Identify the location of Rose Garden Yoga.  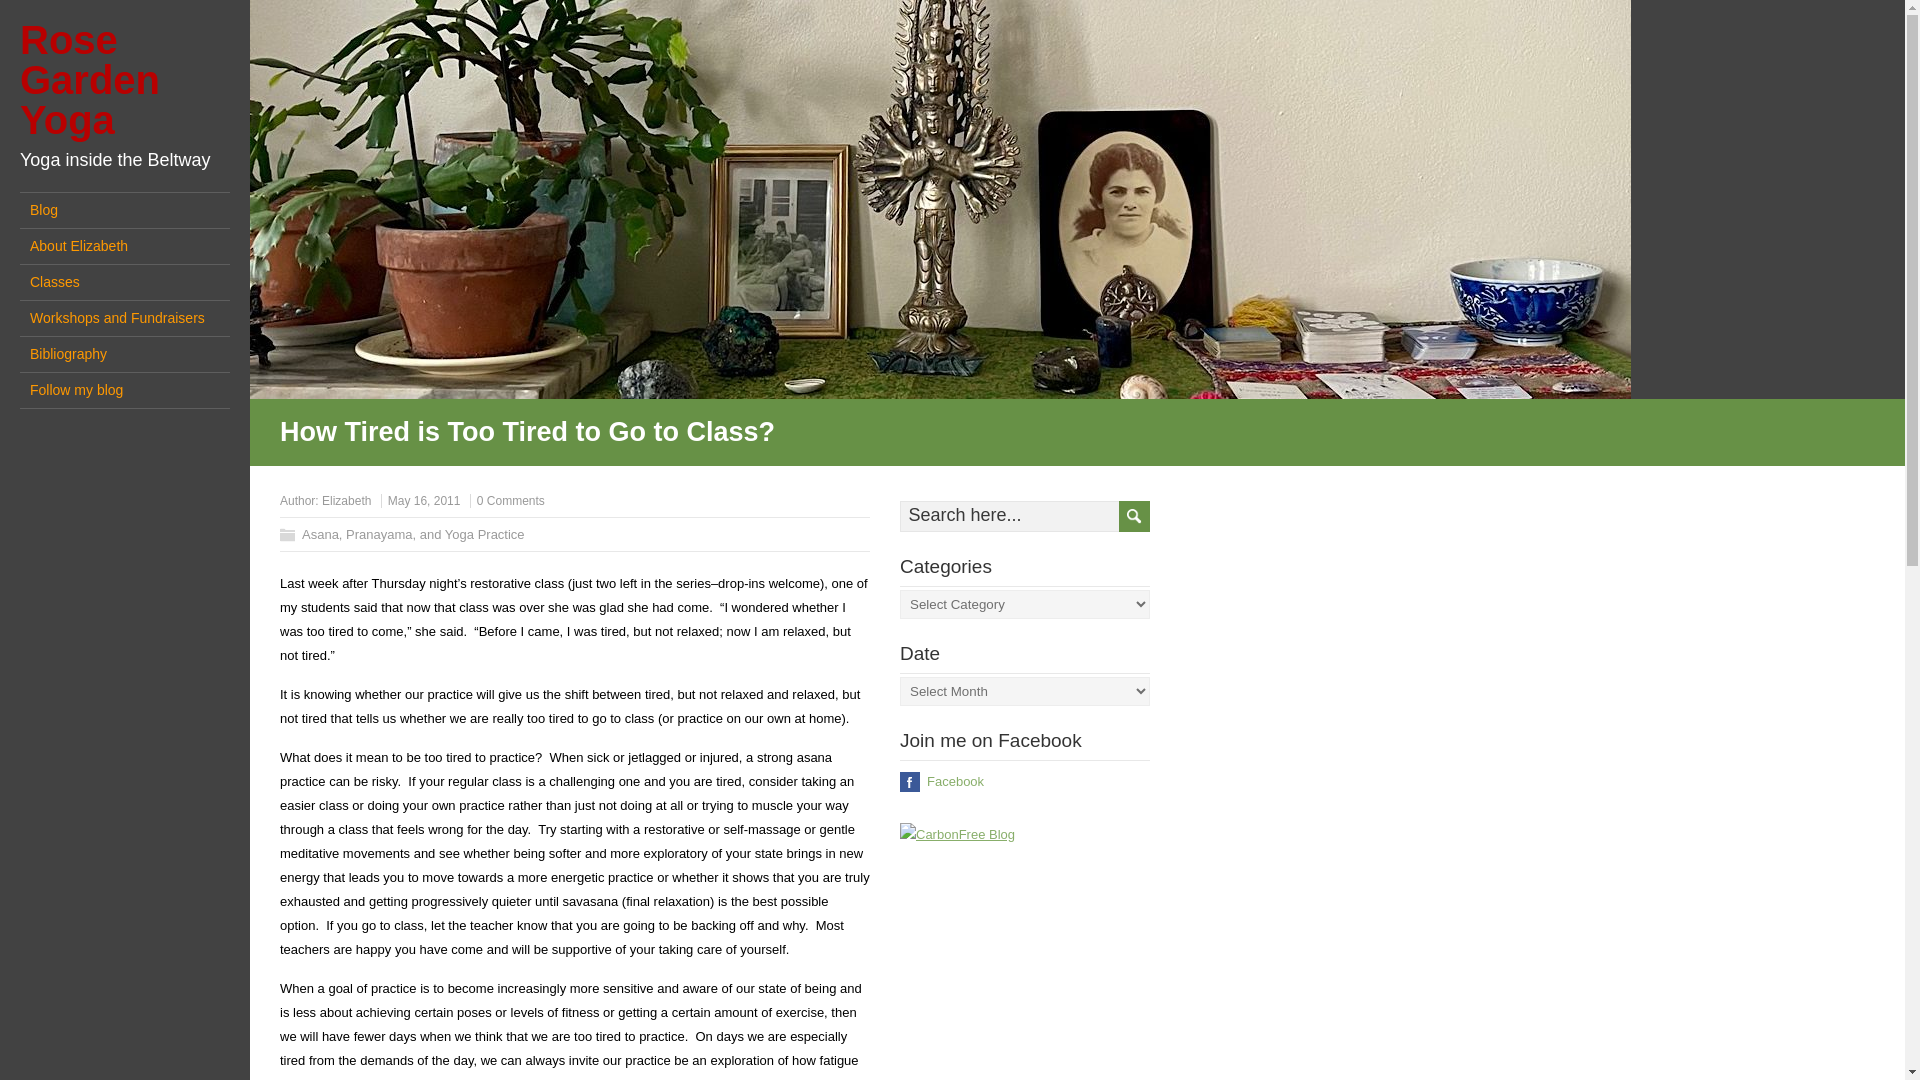
(89, 80).